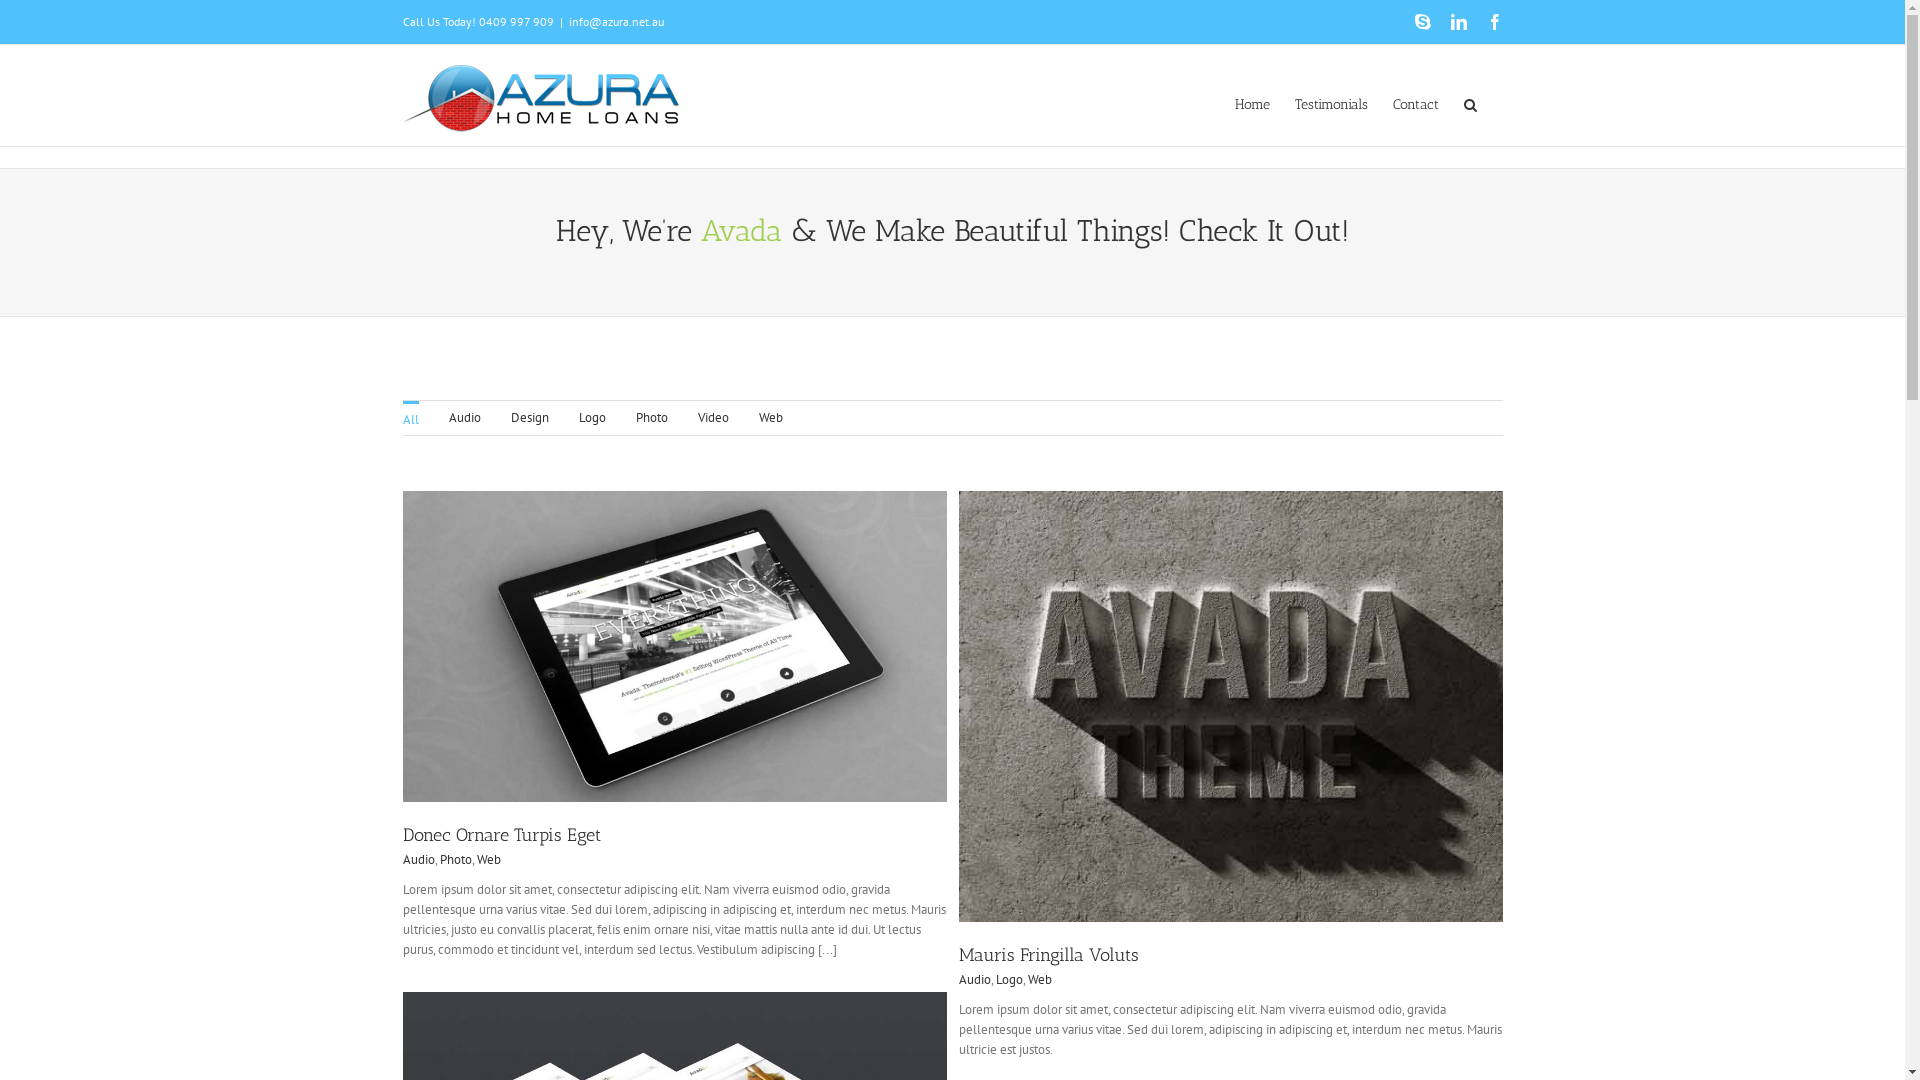 This screenshot has width=1920, height=1080. I want to click on Logo, so click(1010, 980).